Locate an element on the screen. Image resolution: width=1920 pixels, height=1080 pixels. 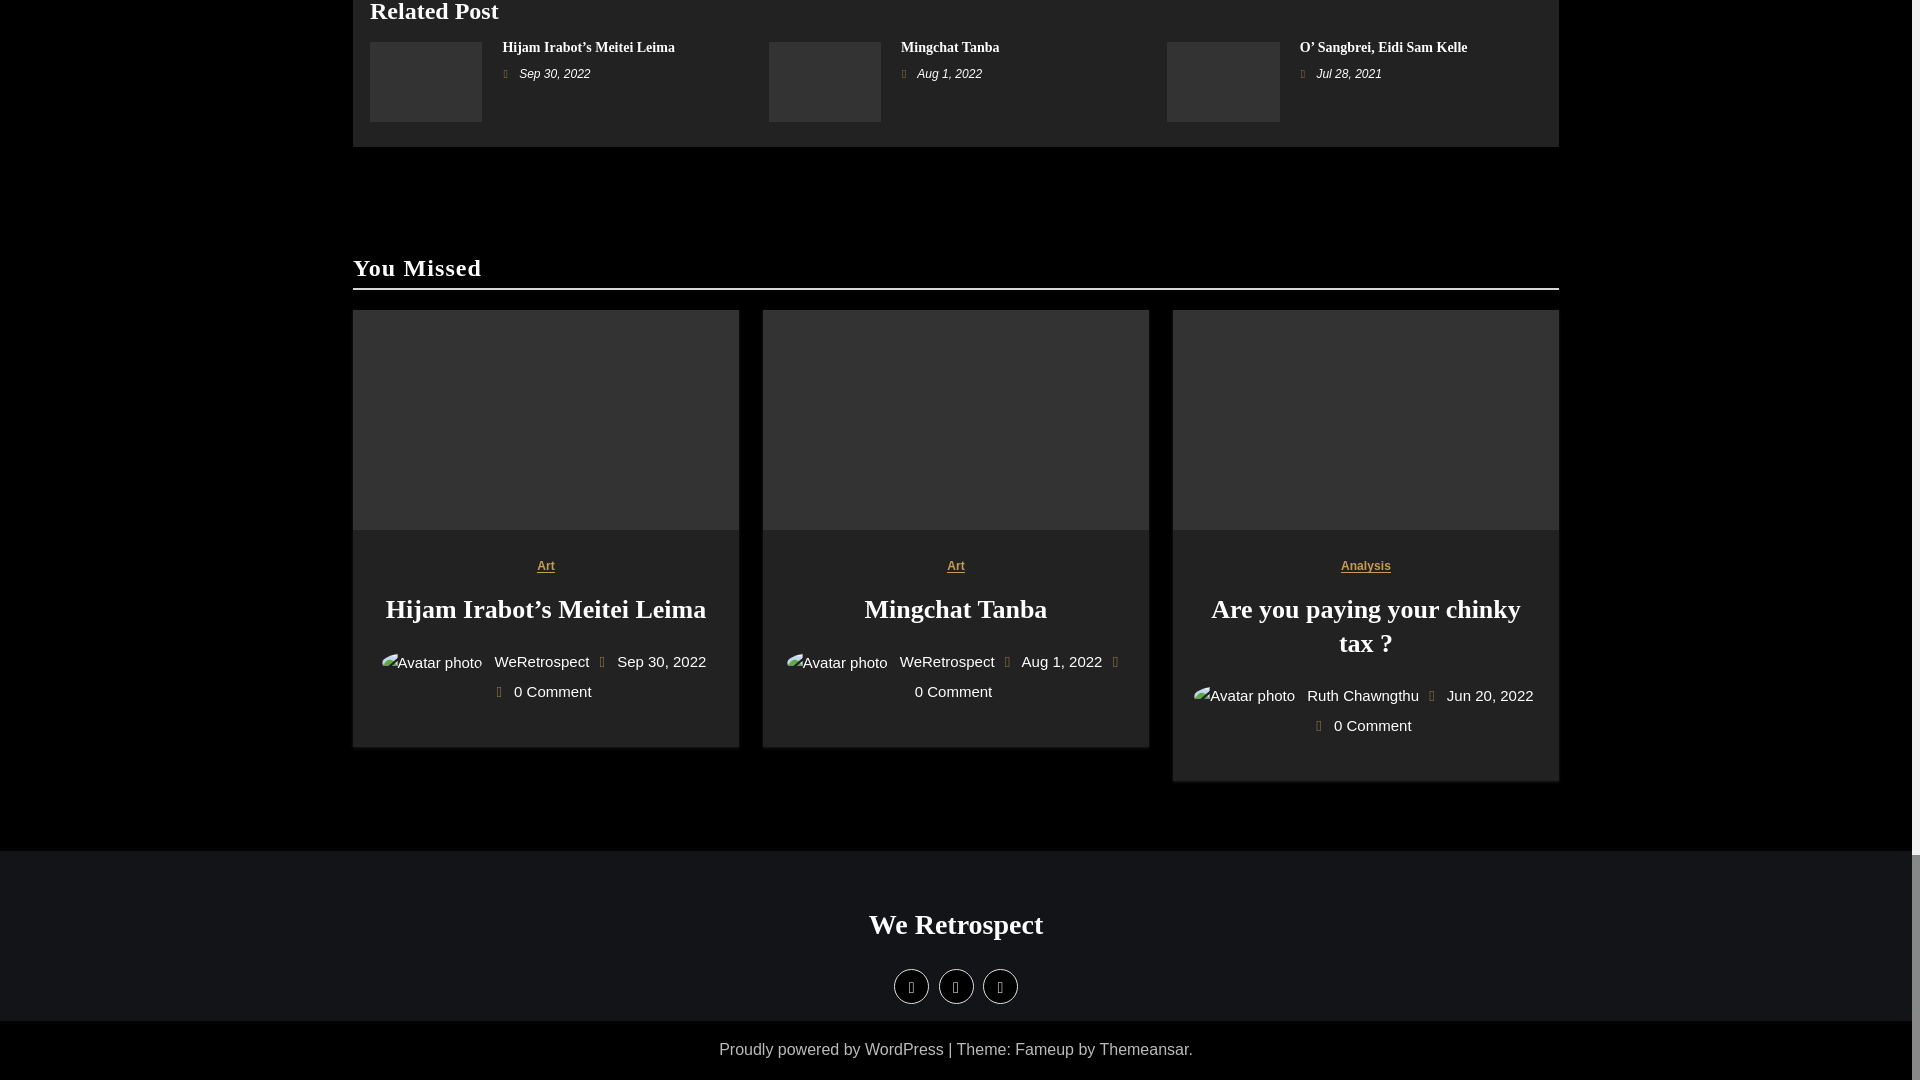
Permalink to: Mingchat Tanba is located at coordinates (949, 47).